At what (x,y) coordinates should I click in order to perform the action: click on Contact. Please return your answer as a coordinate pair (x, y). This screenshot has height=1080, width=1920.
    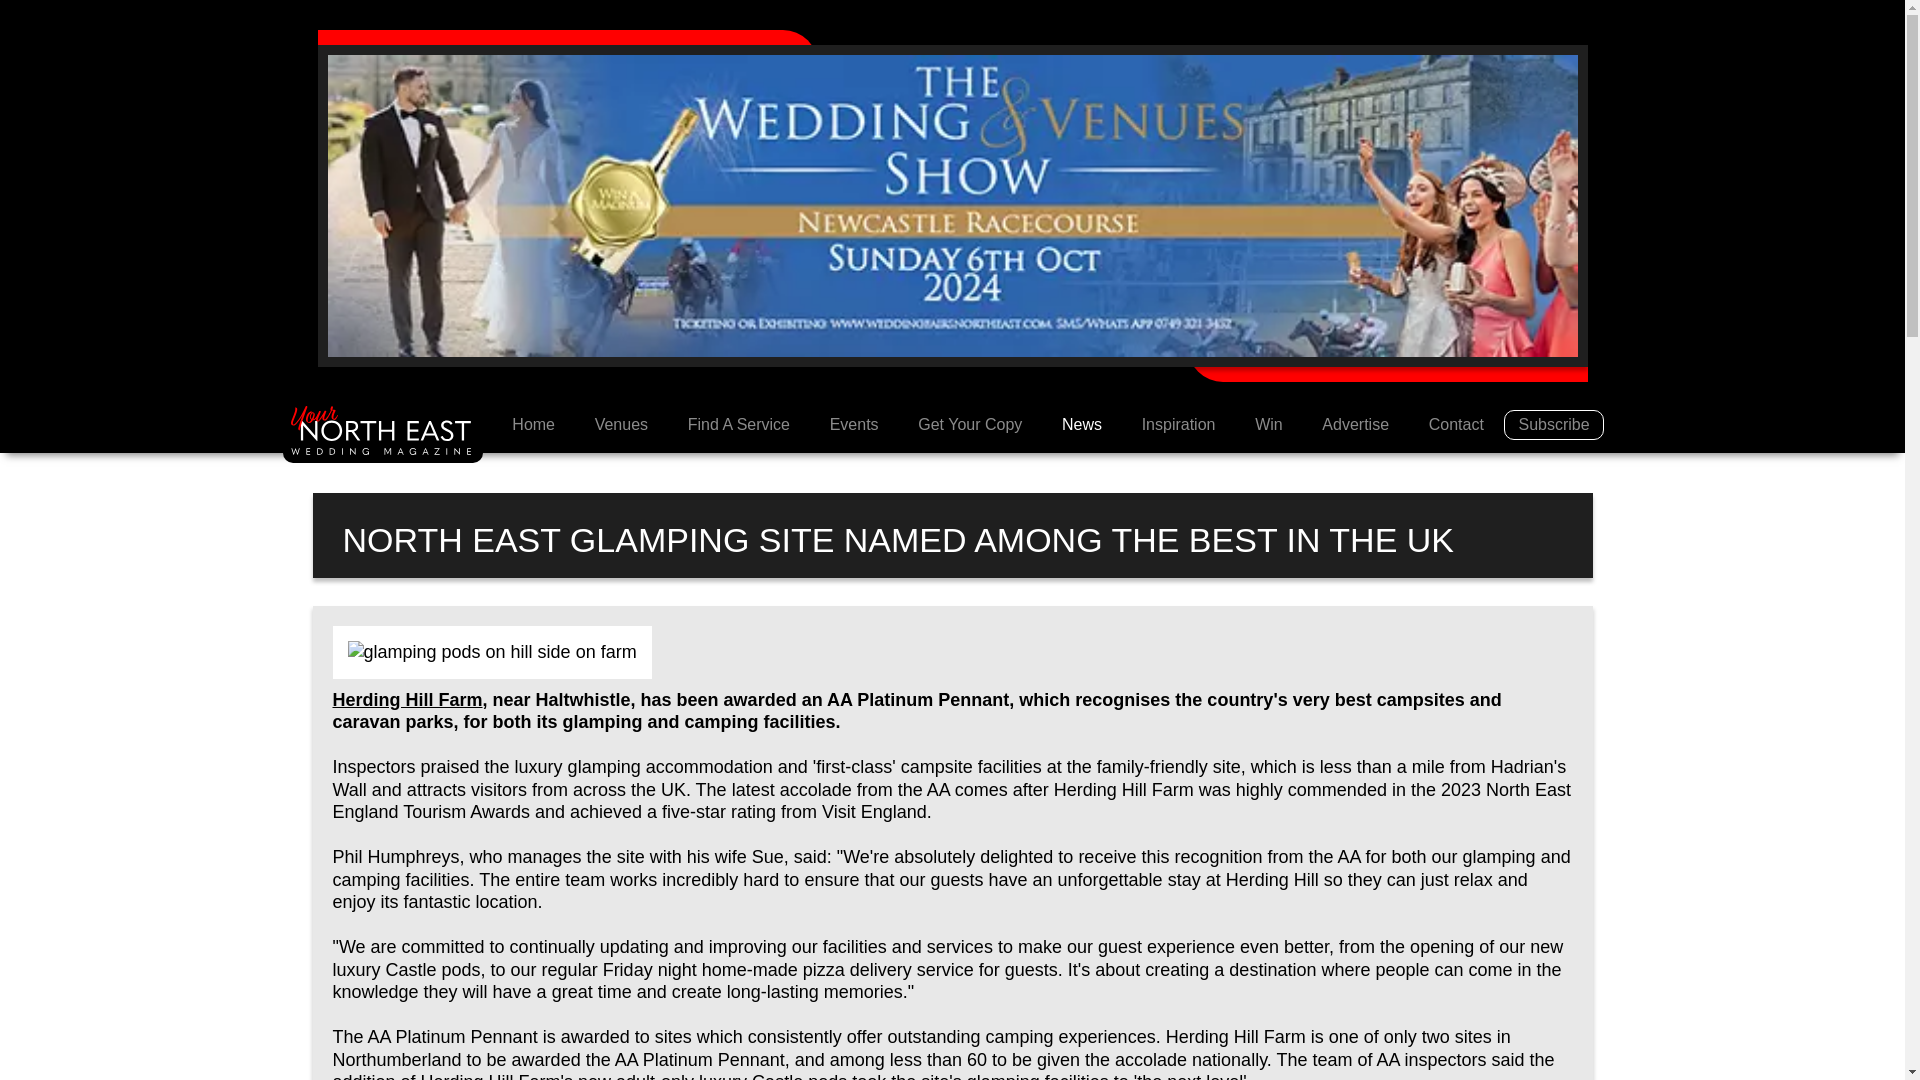
    Looking at the image, I should click on (1456, 424).